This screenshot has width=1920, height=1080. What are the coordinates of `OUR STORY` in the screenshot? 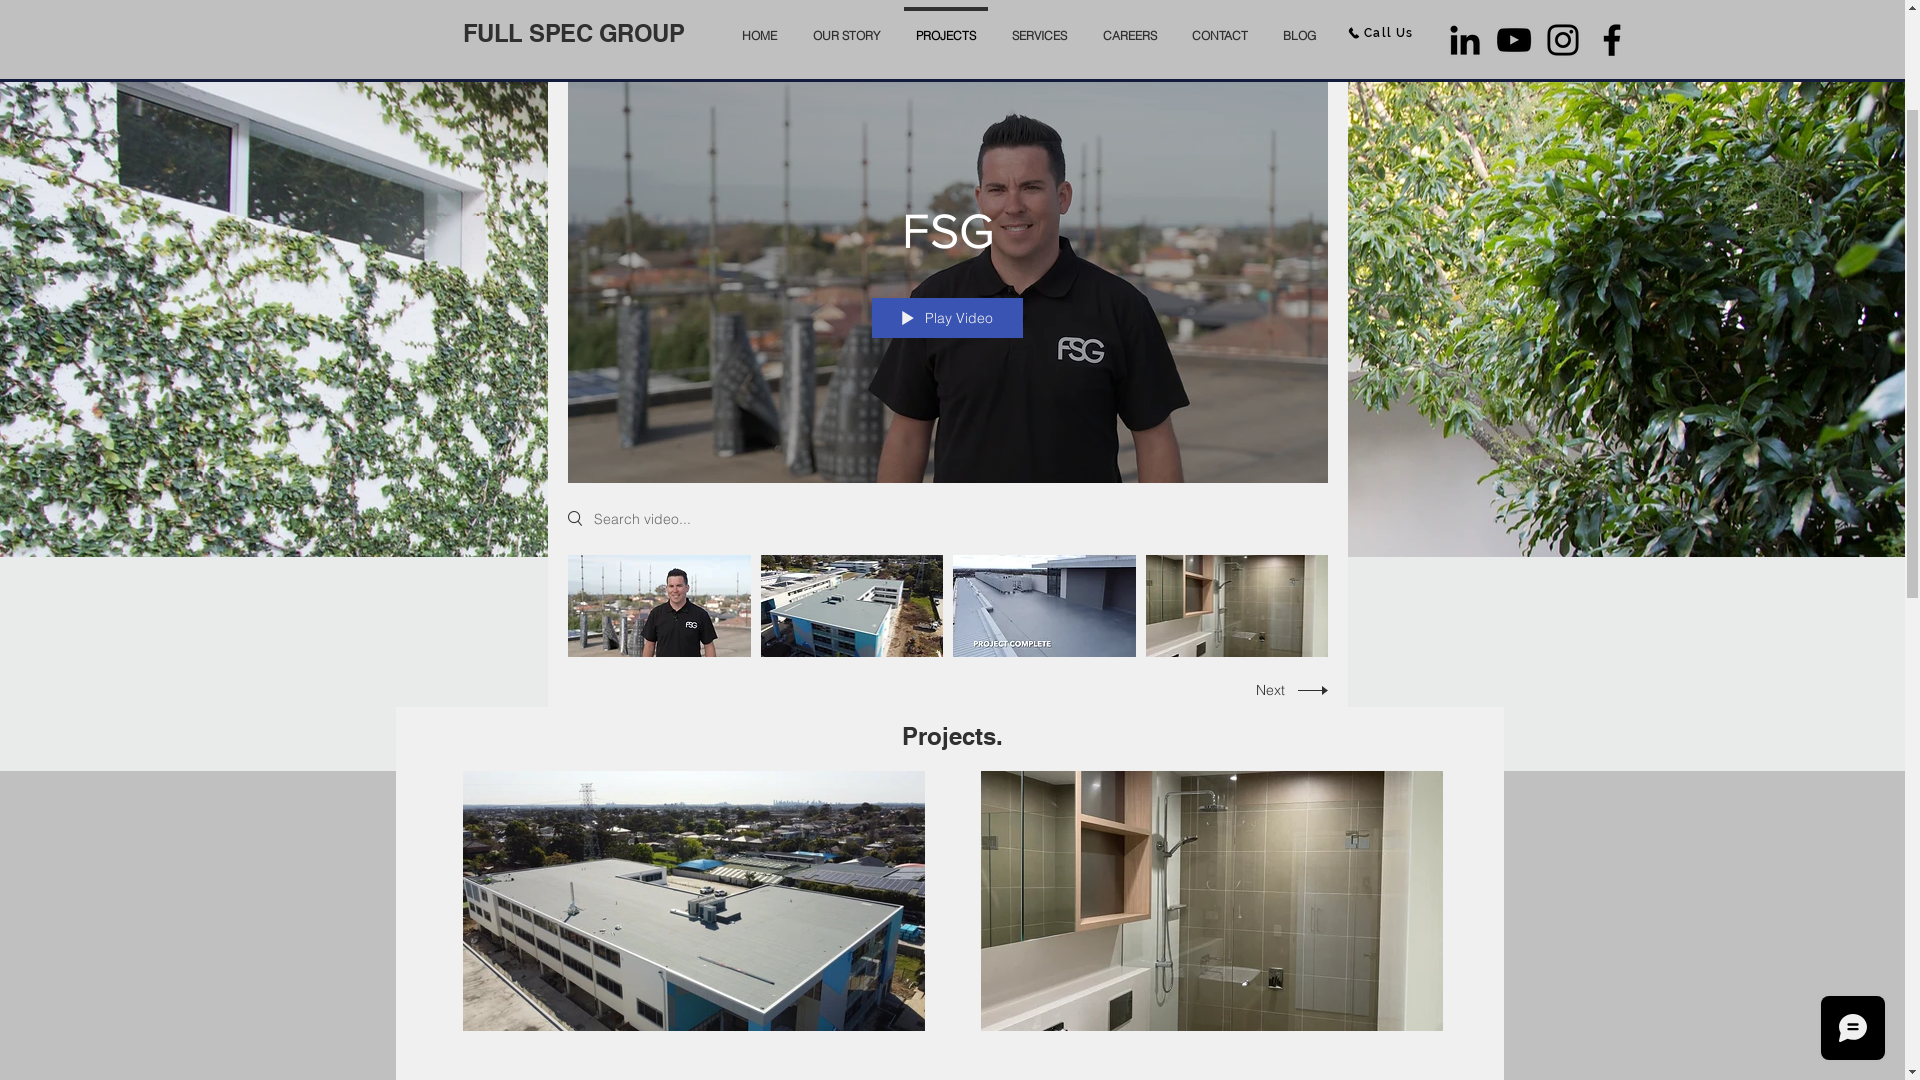 It's located at (846, 239).